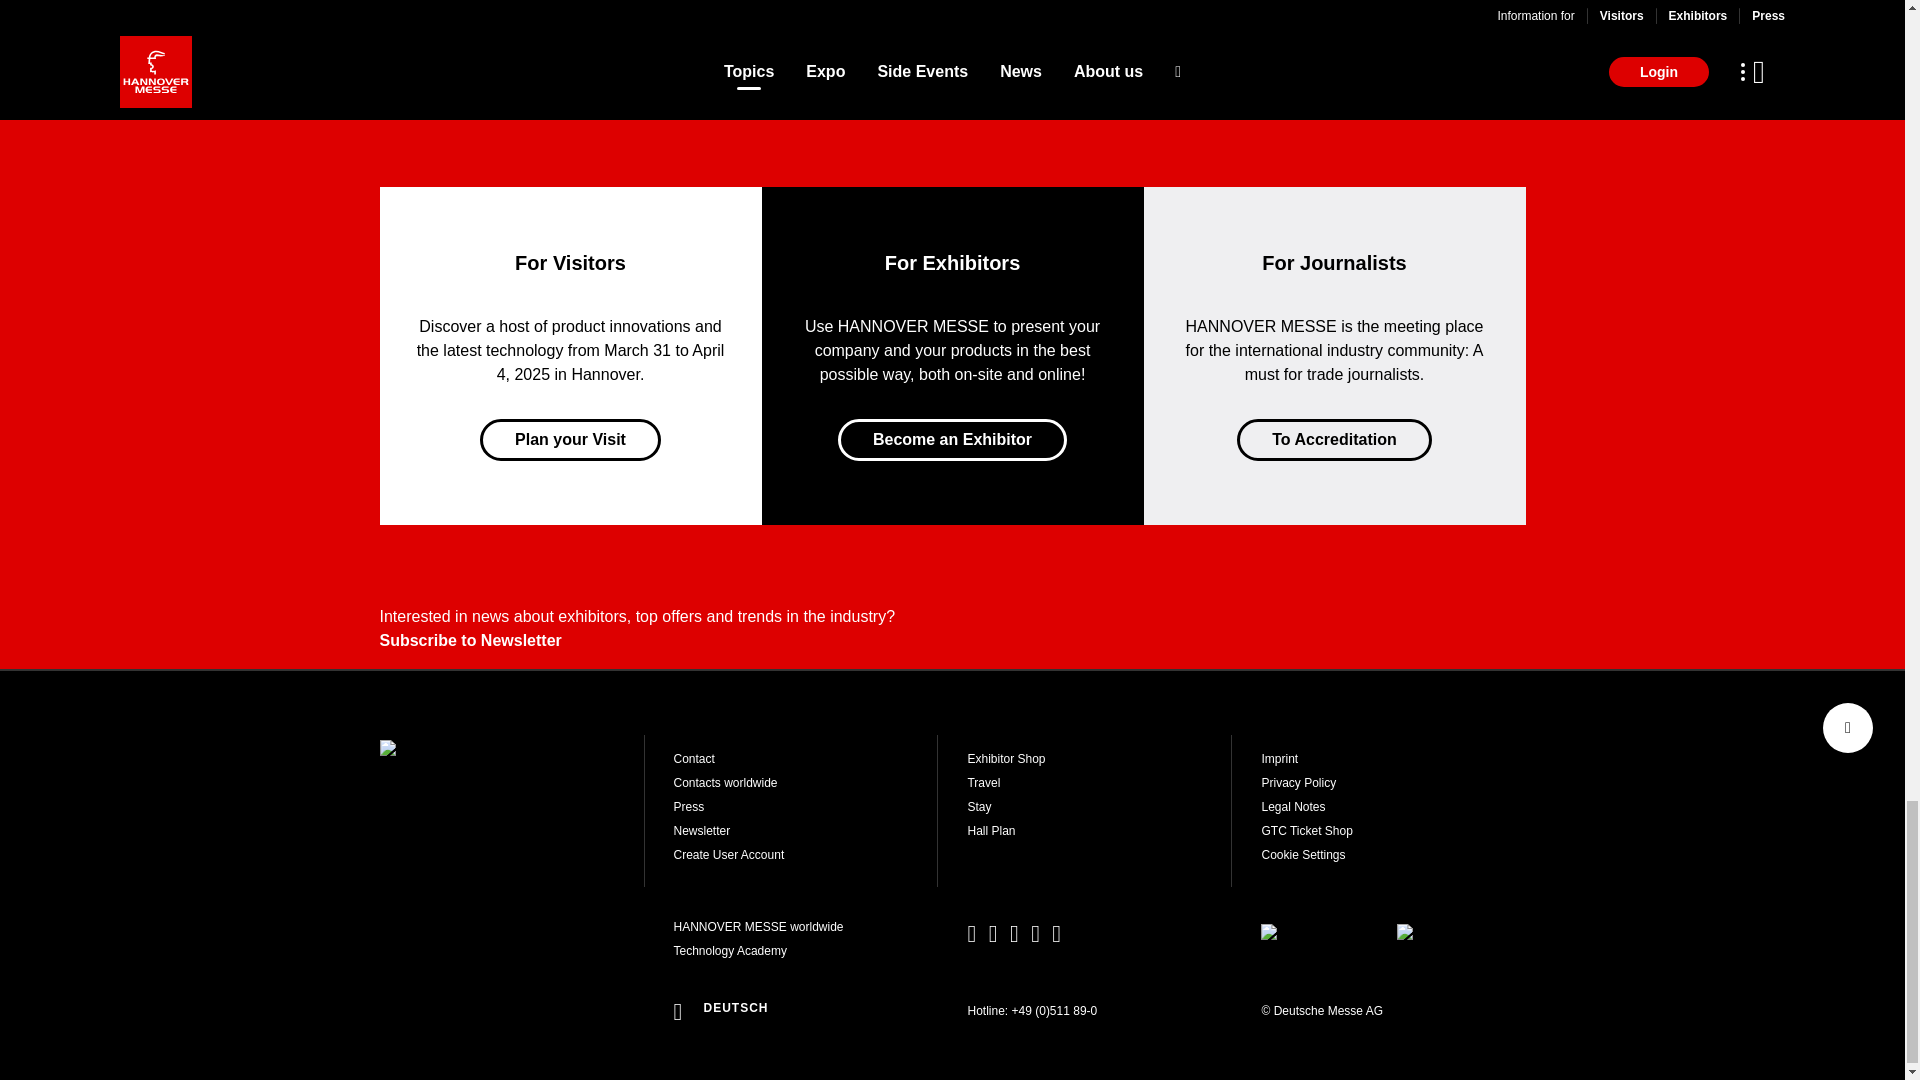 The width and height of the screenshot is (1920, 1080). Describe the element at coordinates (951, 5) in the screenshot. I see `Show all` at that location.